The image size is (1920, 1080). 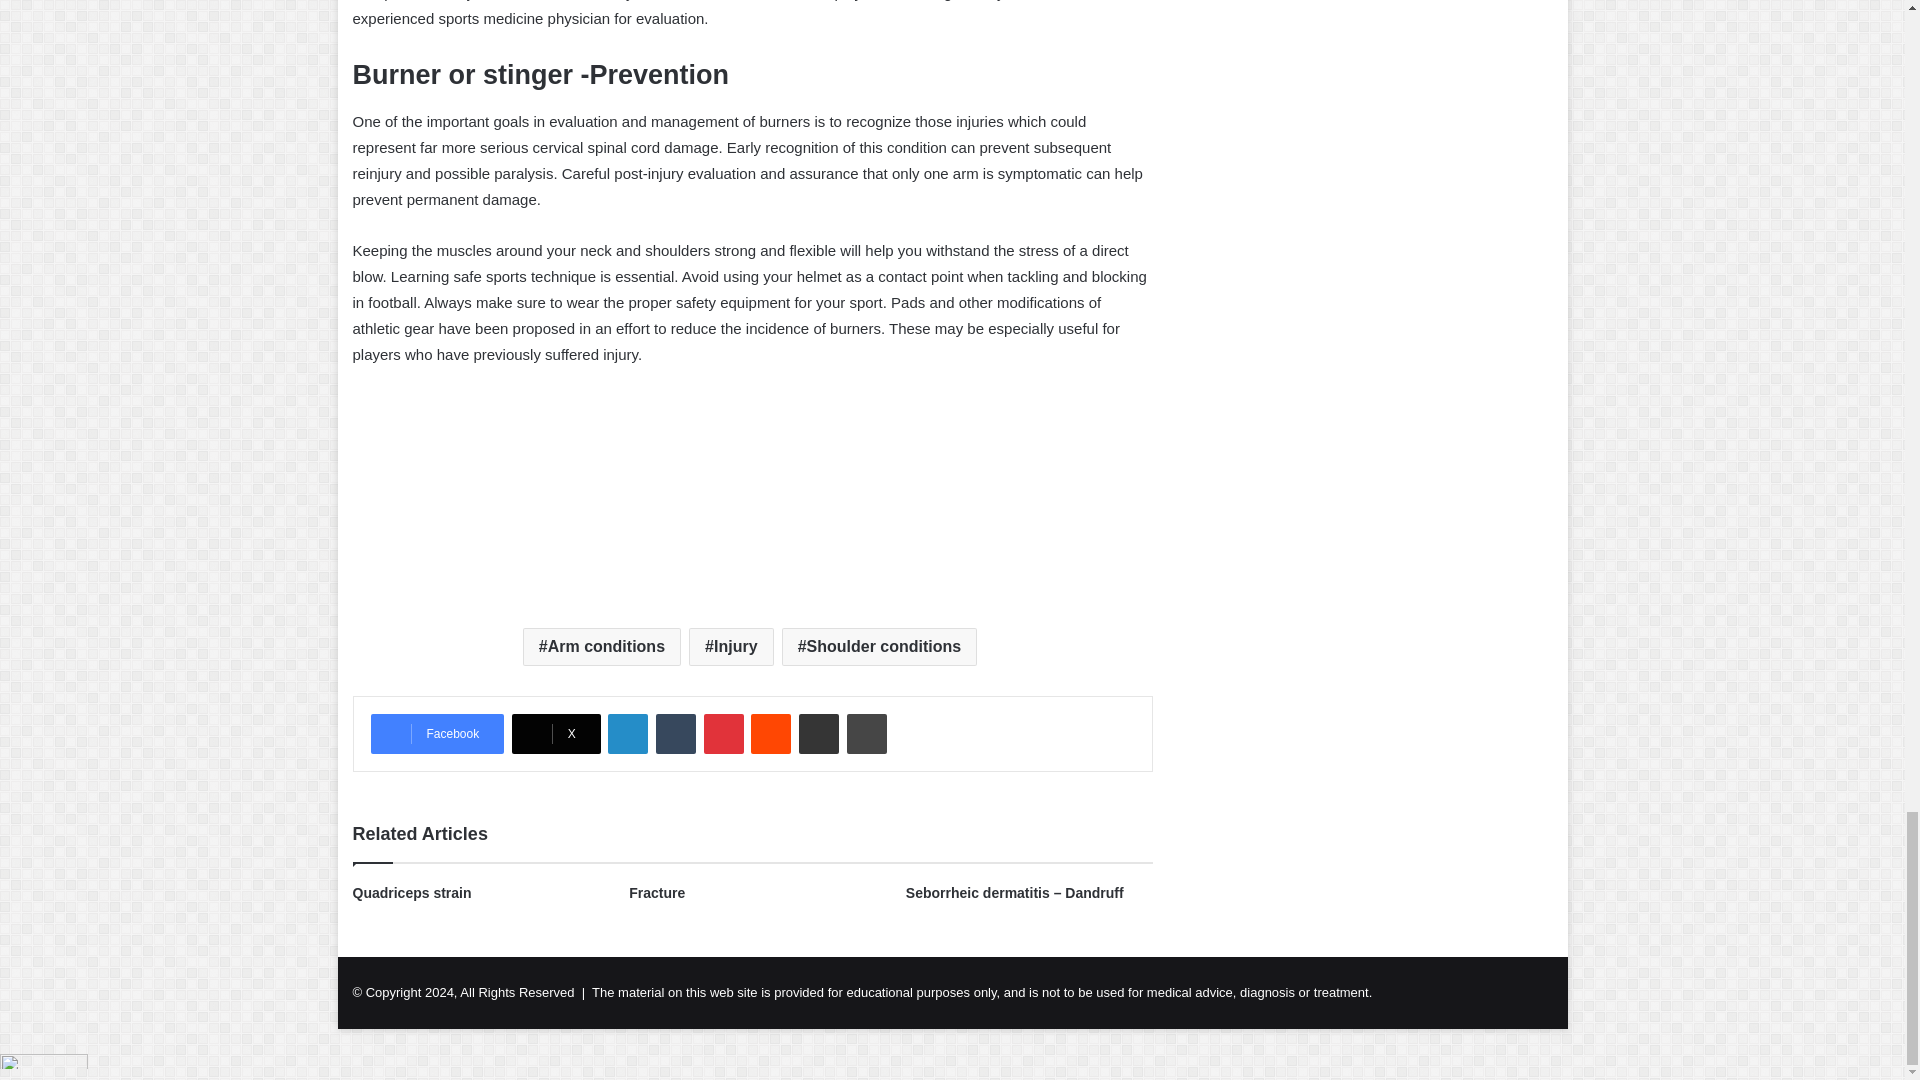 What do you see at coordinates (628, 733) in the screenshot?
I see `LinkedIn` at bounding box center [628, 733].